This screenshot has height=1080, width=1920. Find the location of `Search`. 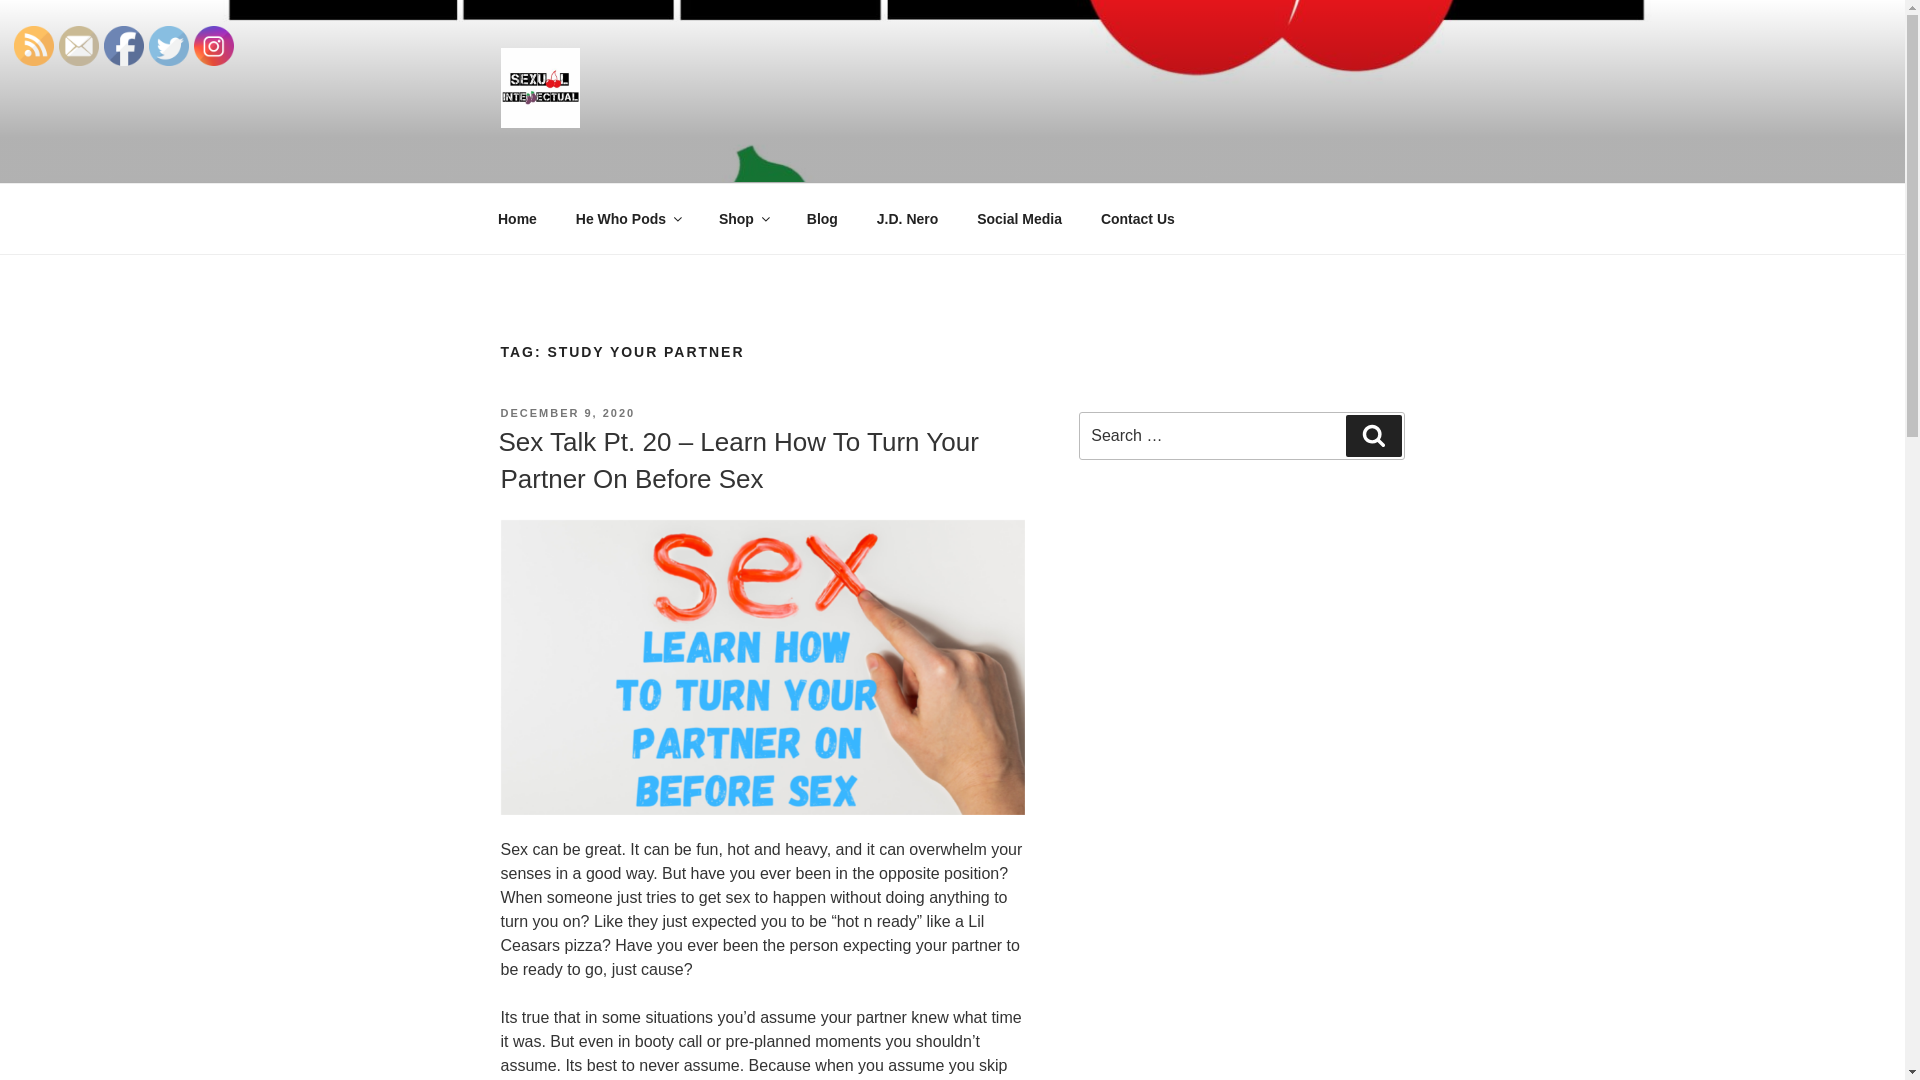

Search is located at coordinates (1373, 435).